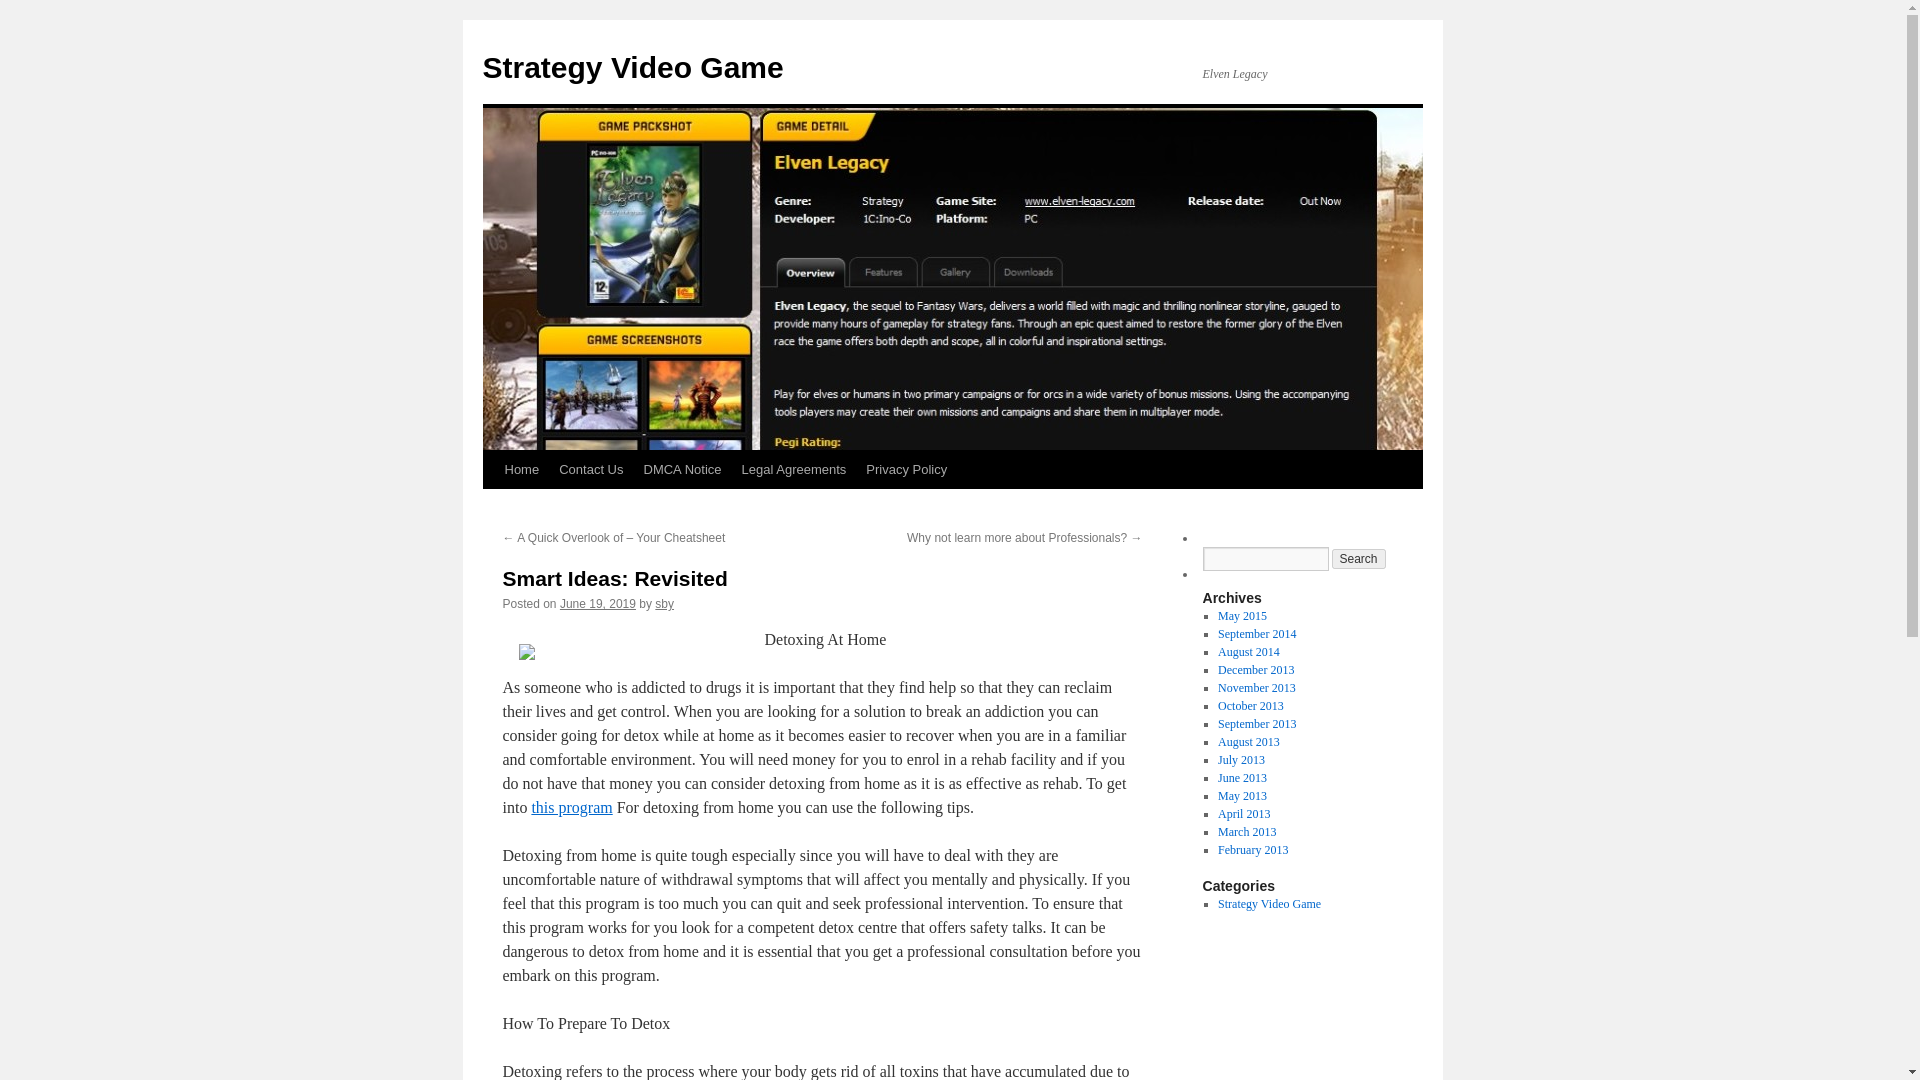  Describe the element at coordinates (1248, 742) in the screenshot. I see `August 2013` at that location.